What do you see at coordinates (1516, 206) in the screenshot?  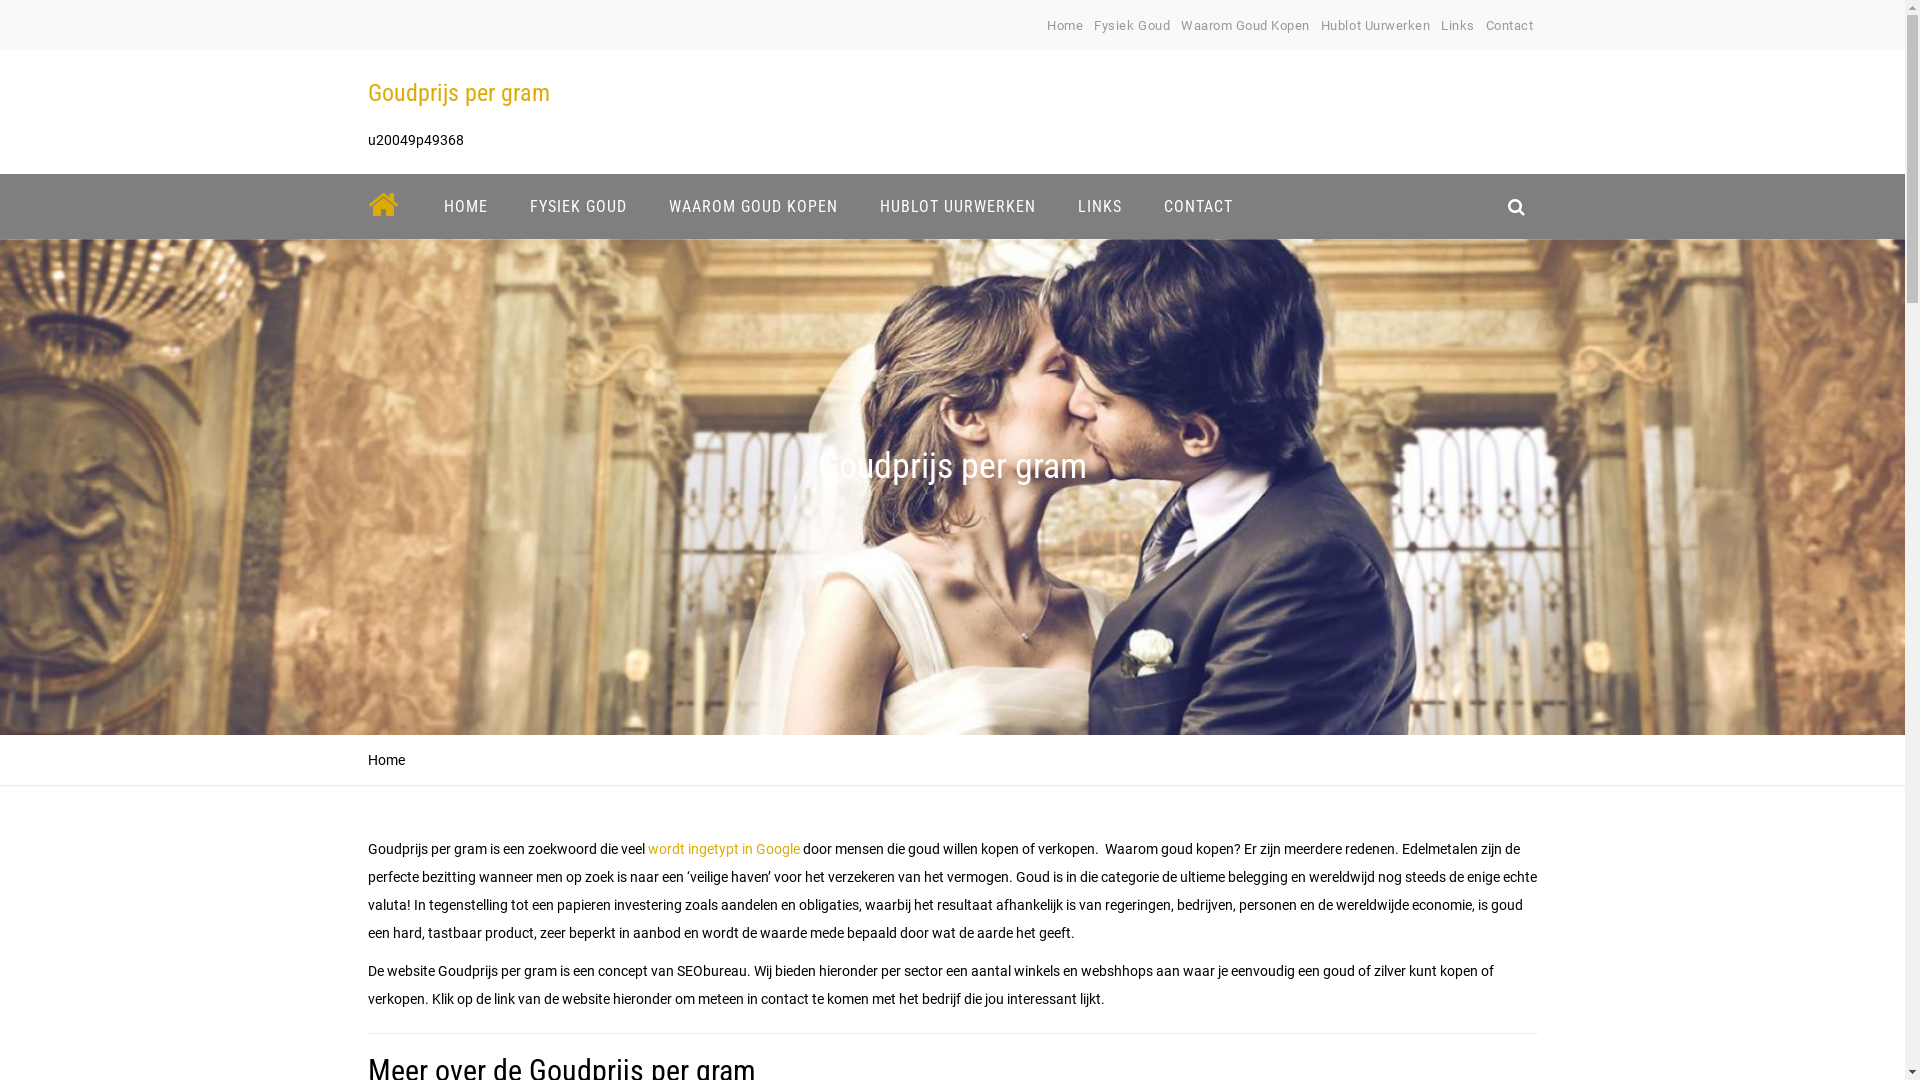 I see `search_icon` at bounding box center [1516, 206].